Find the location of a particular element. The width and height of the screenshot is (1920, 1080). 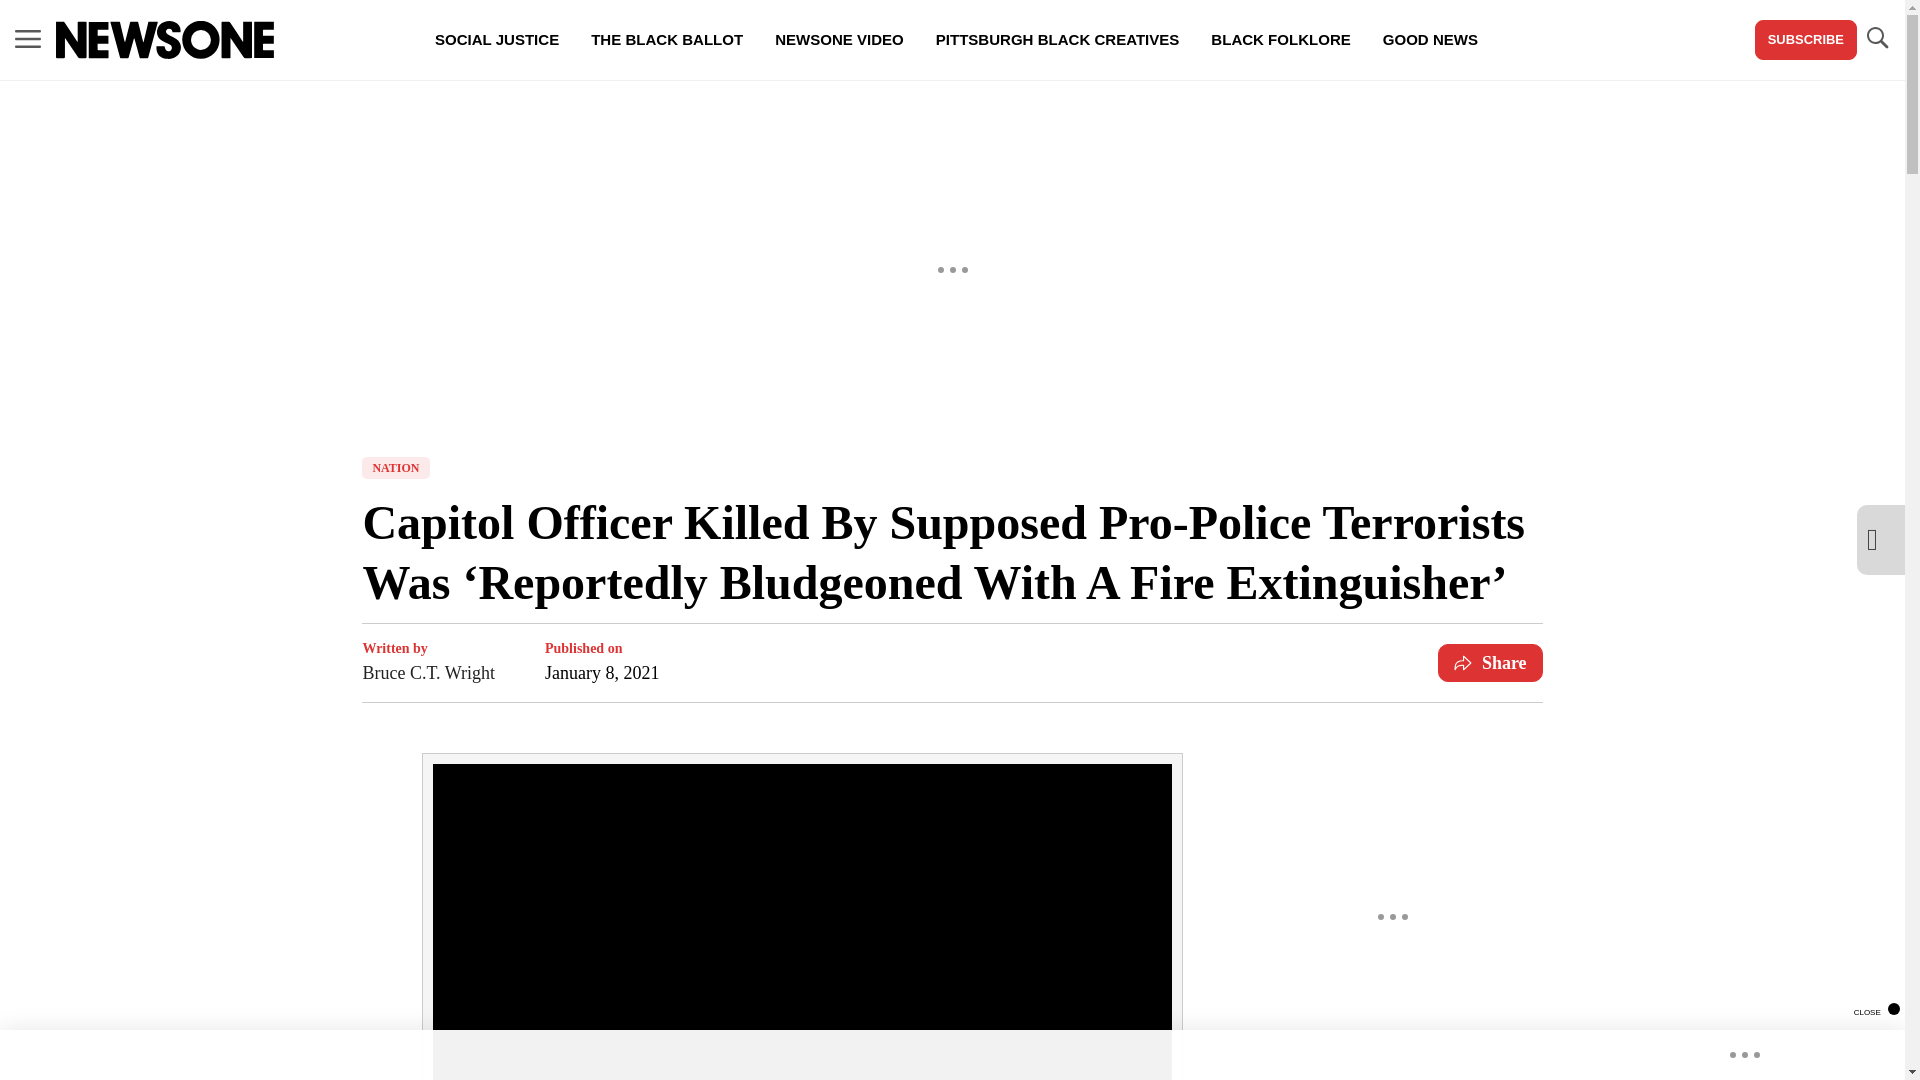

Share is located at coordinates (1490, 662).